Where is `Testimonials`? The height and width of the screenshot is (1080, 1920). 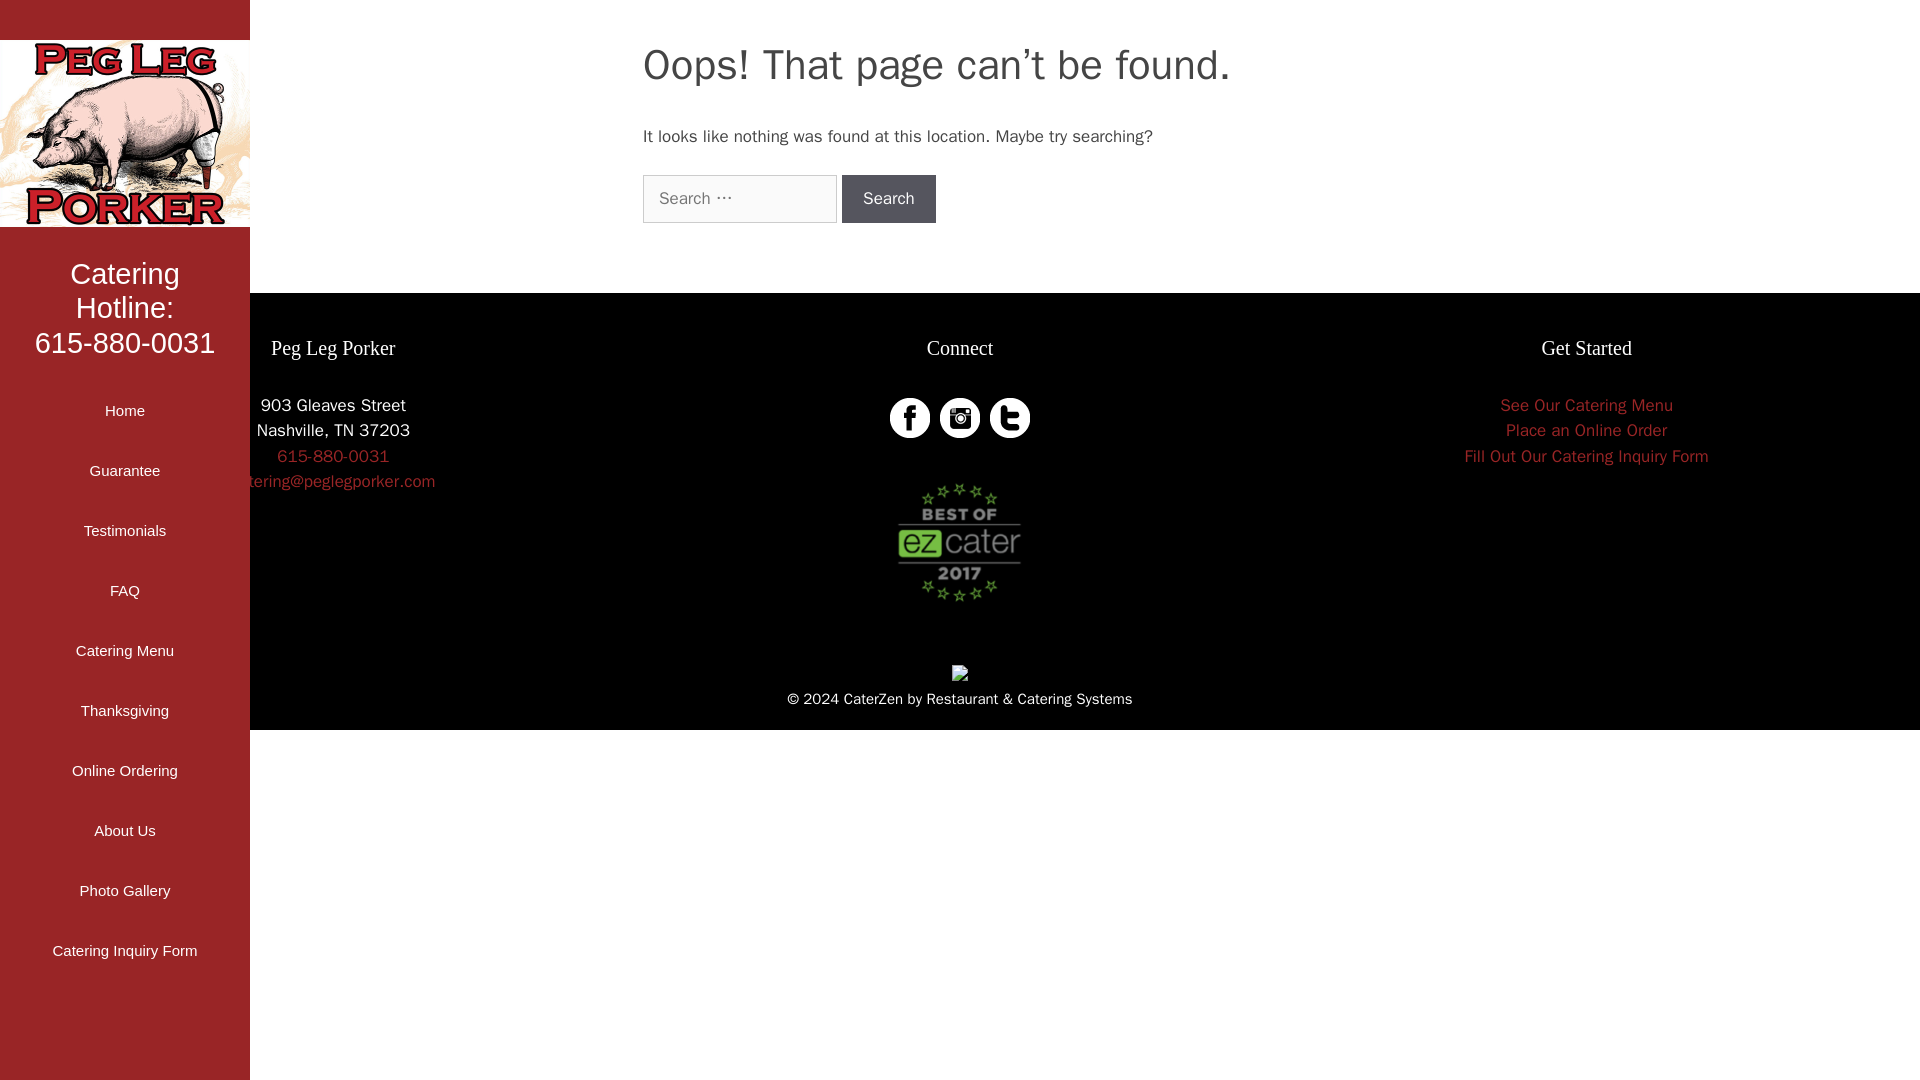
Testimonials is located at coordinates (332, 456).